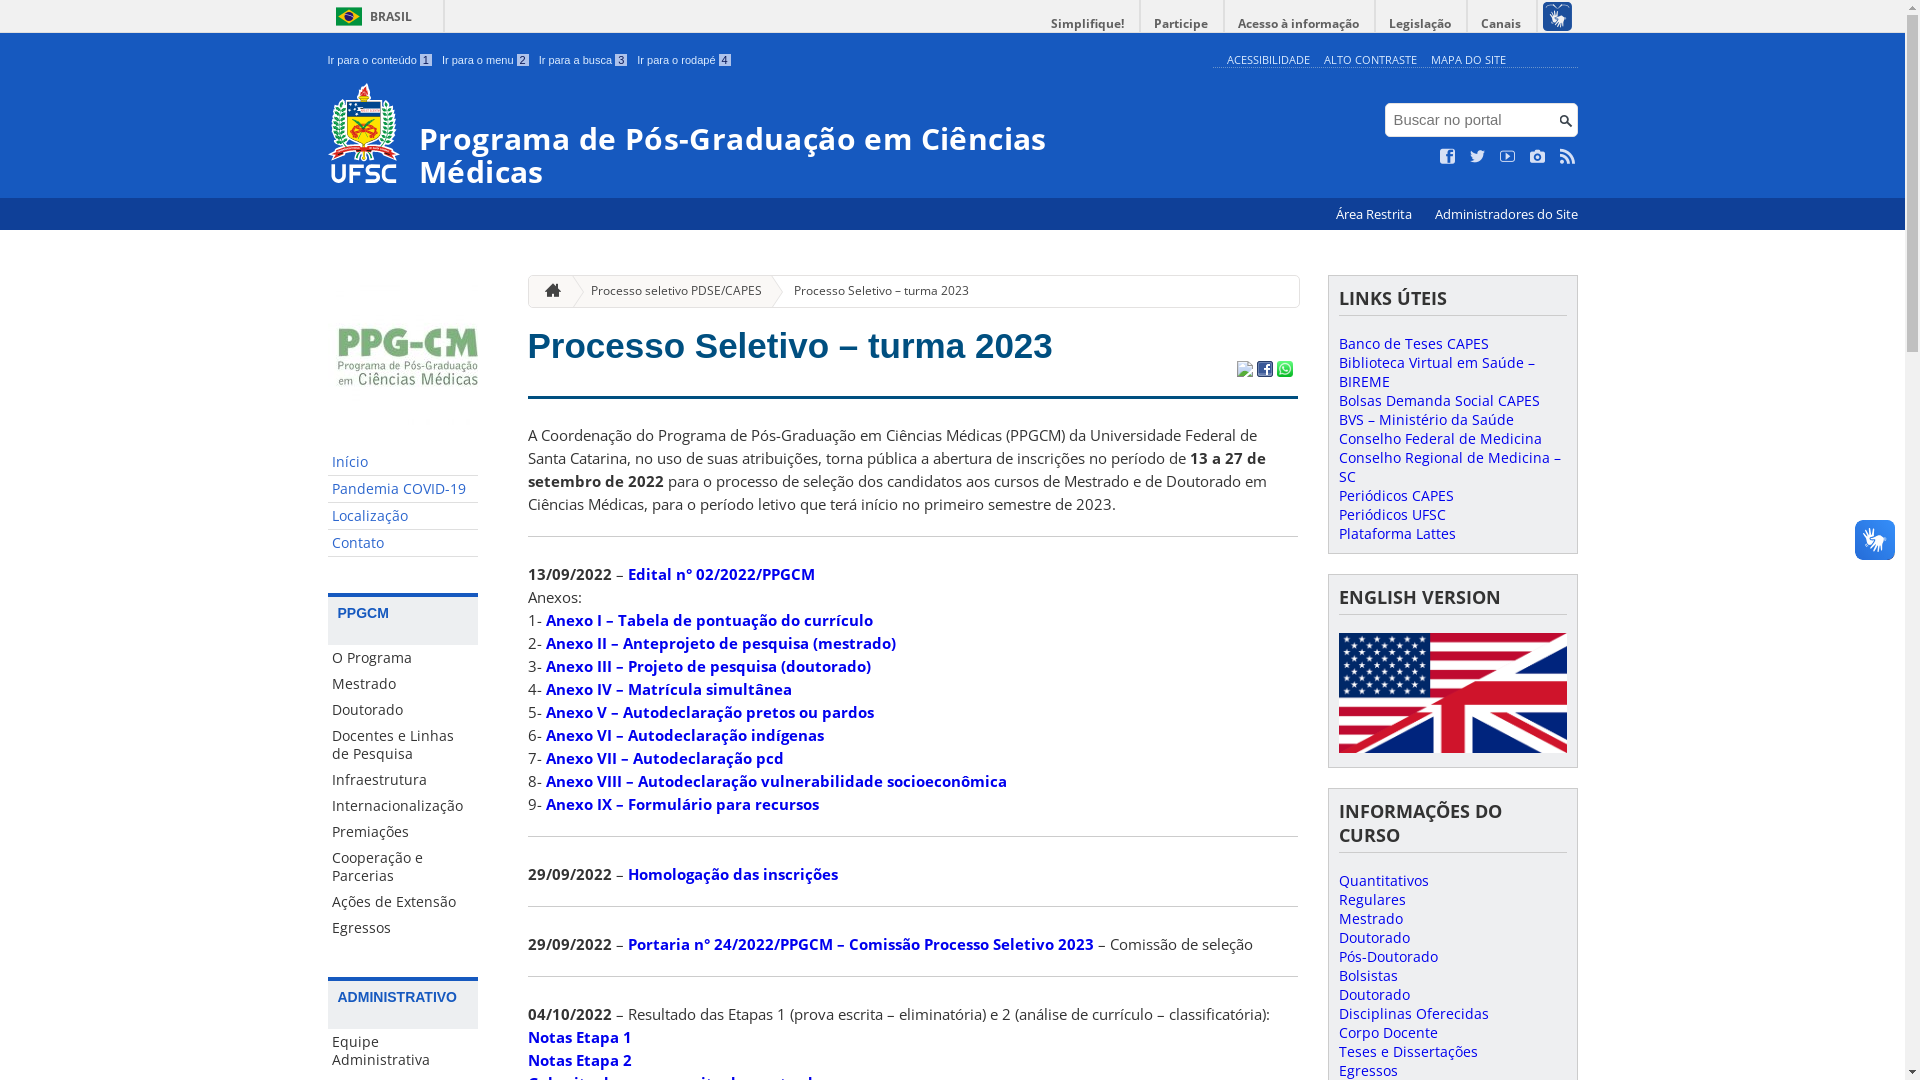 The width and height of the screenshot is (1920, 1080). Describe the element at coordinates (1264, 371) in the screenshot. I see `Compartilhar no Facebook` at that location.